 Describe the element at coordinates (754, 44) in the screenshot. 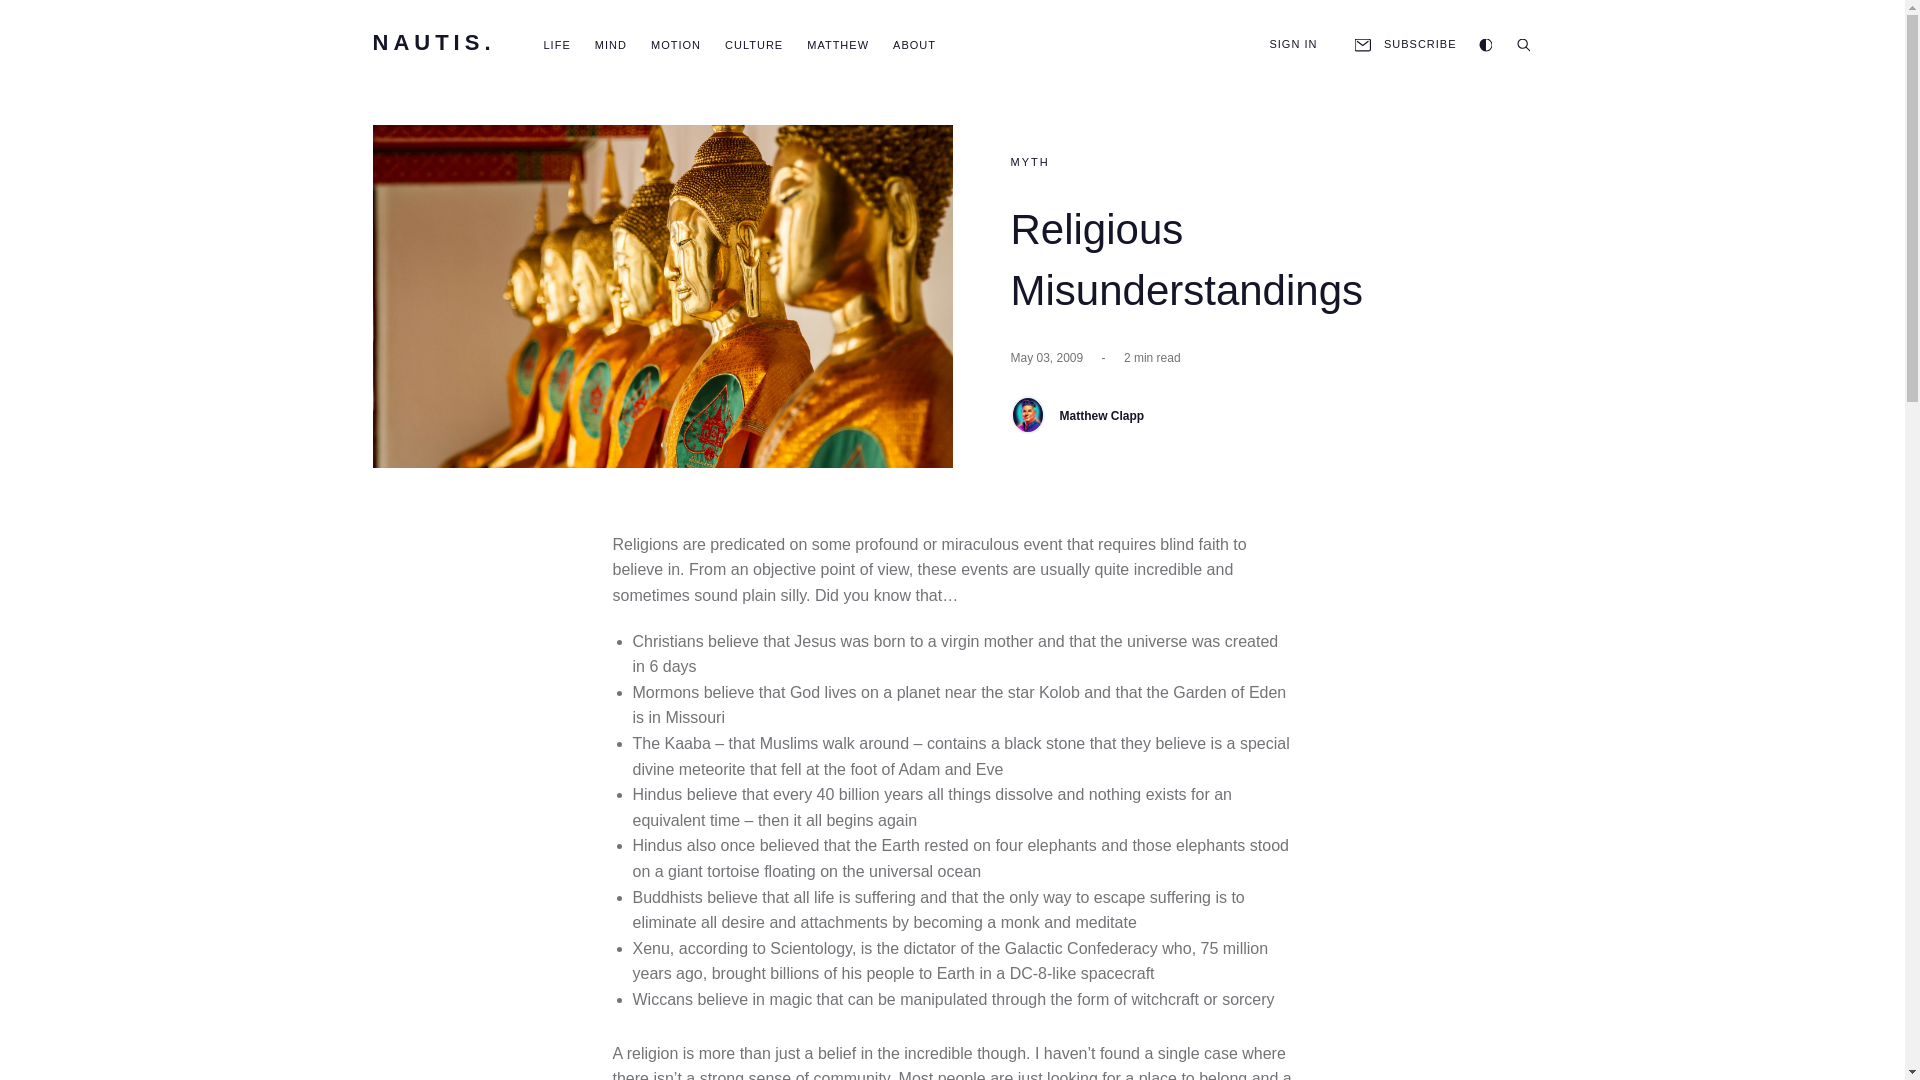

I see `CULTURE` at that location.